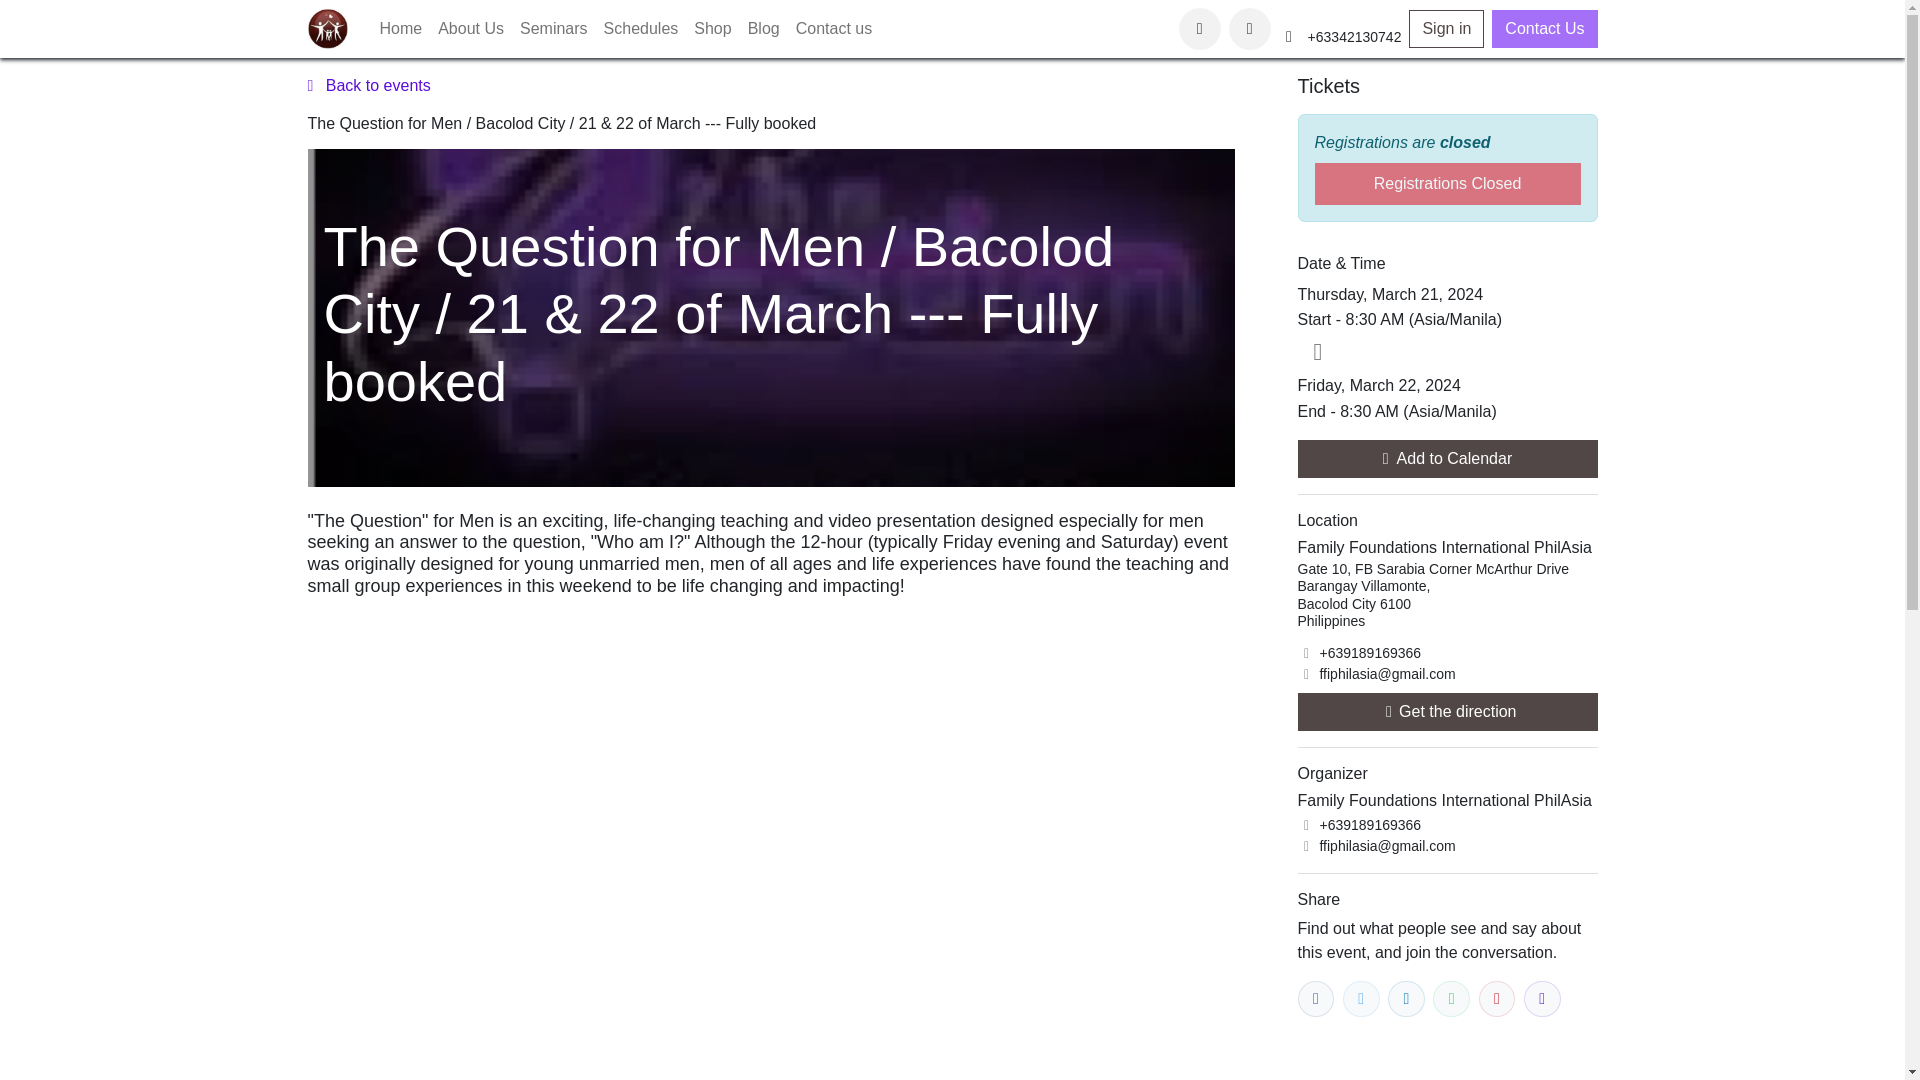  What do you see at coordinates (368, 84) in the screenshot?
I see `Back to events` at bounding box center [368, 84].